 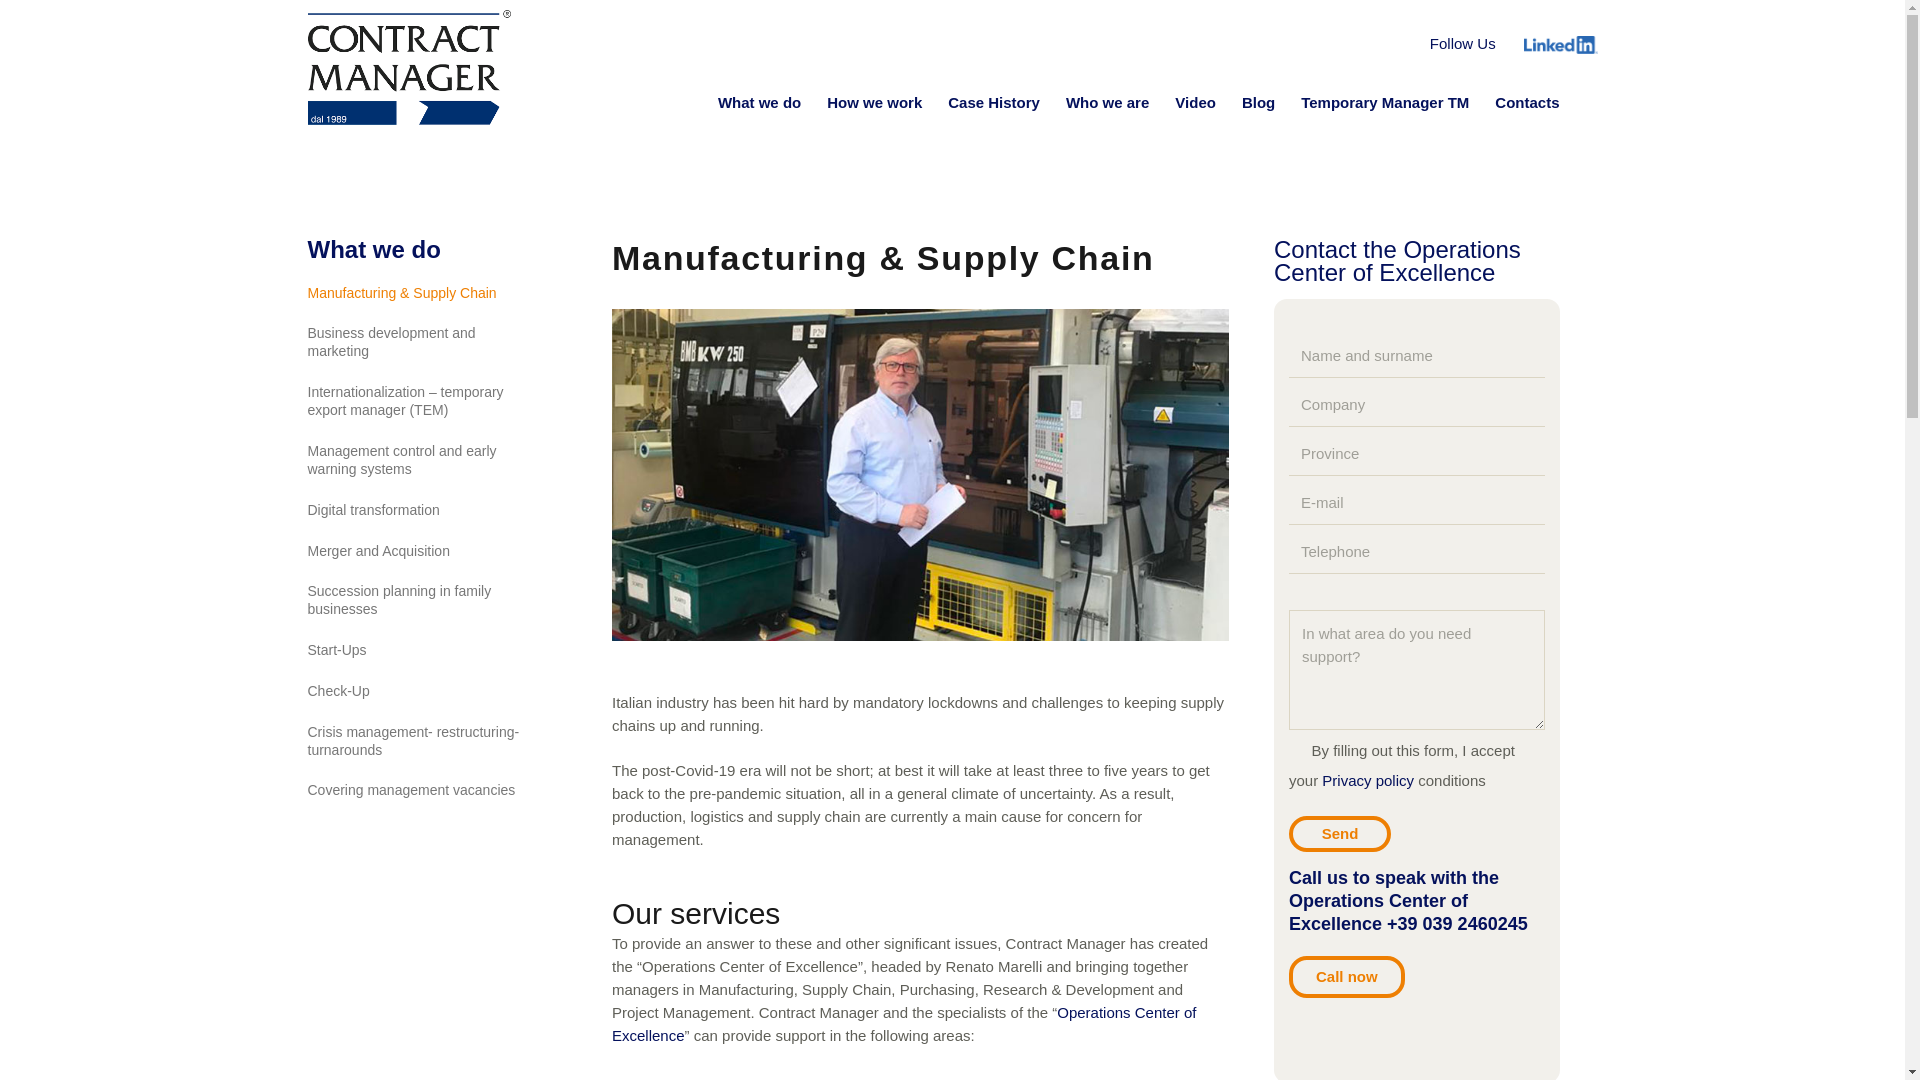 What do you see at coordinates (1339, 834) in the screenshot?
I see `Send` at bounding box center [1339, 834].